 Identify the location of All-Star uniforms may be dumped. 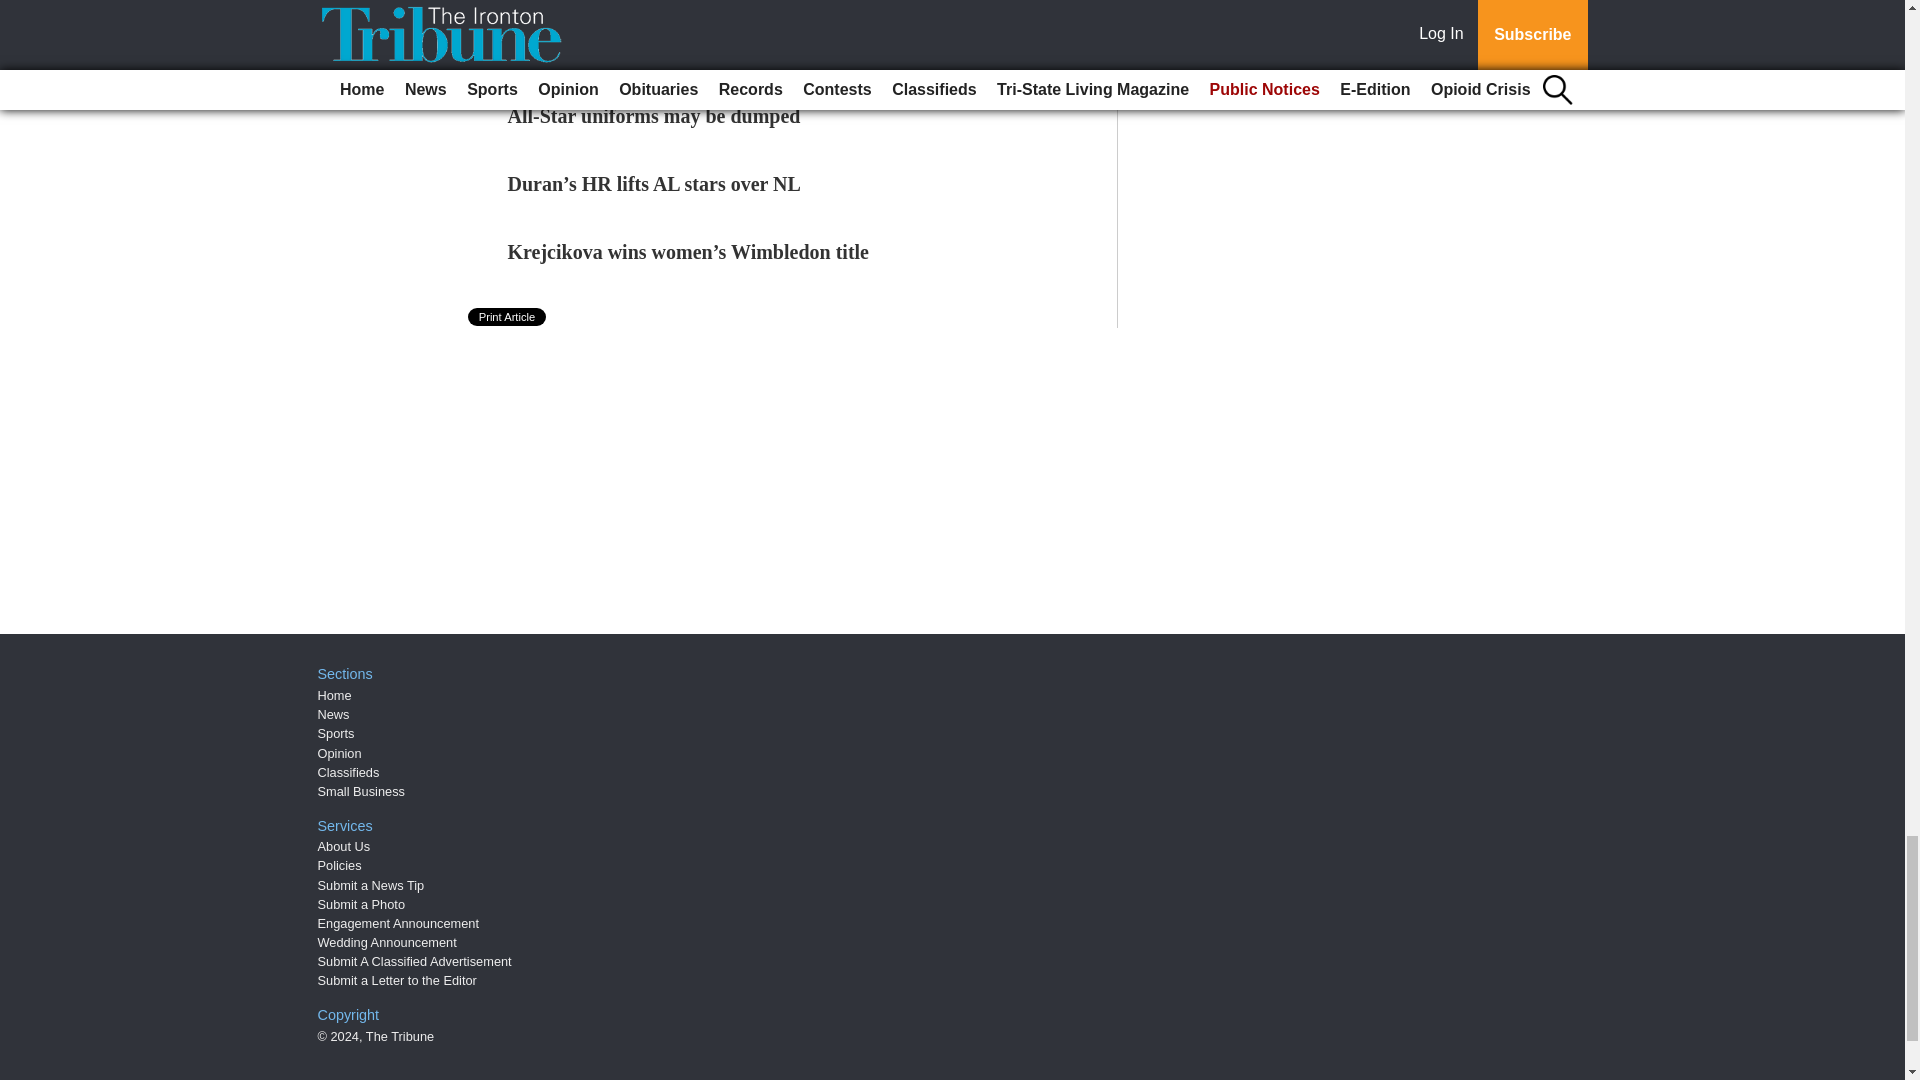
(654, 116).